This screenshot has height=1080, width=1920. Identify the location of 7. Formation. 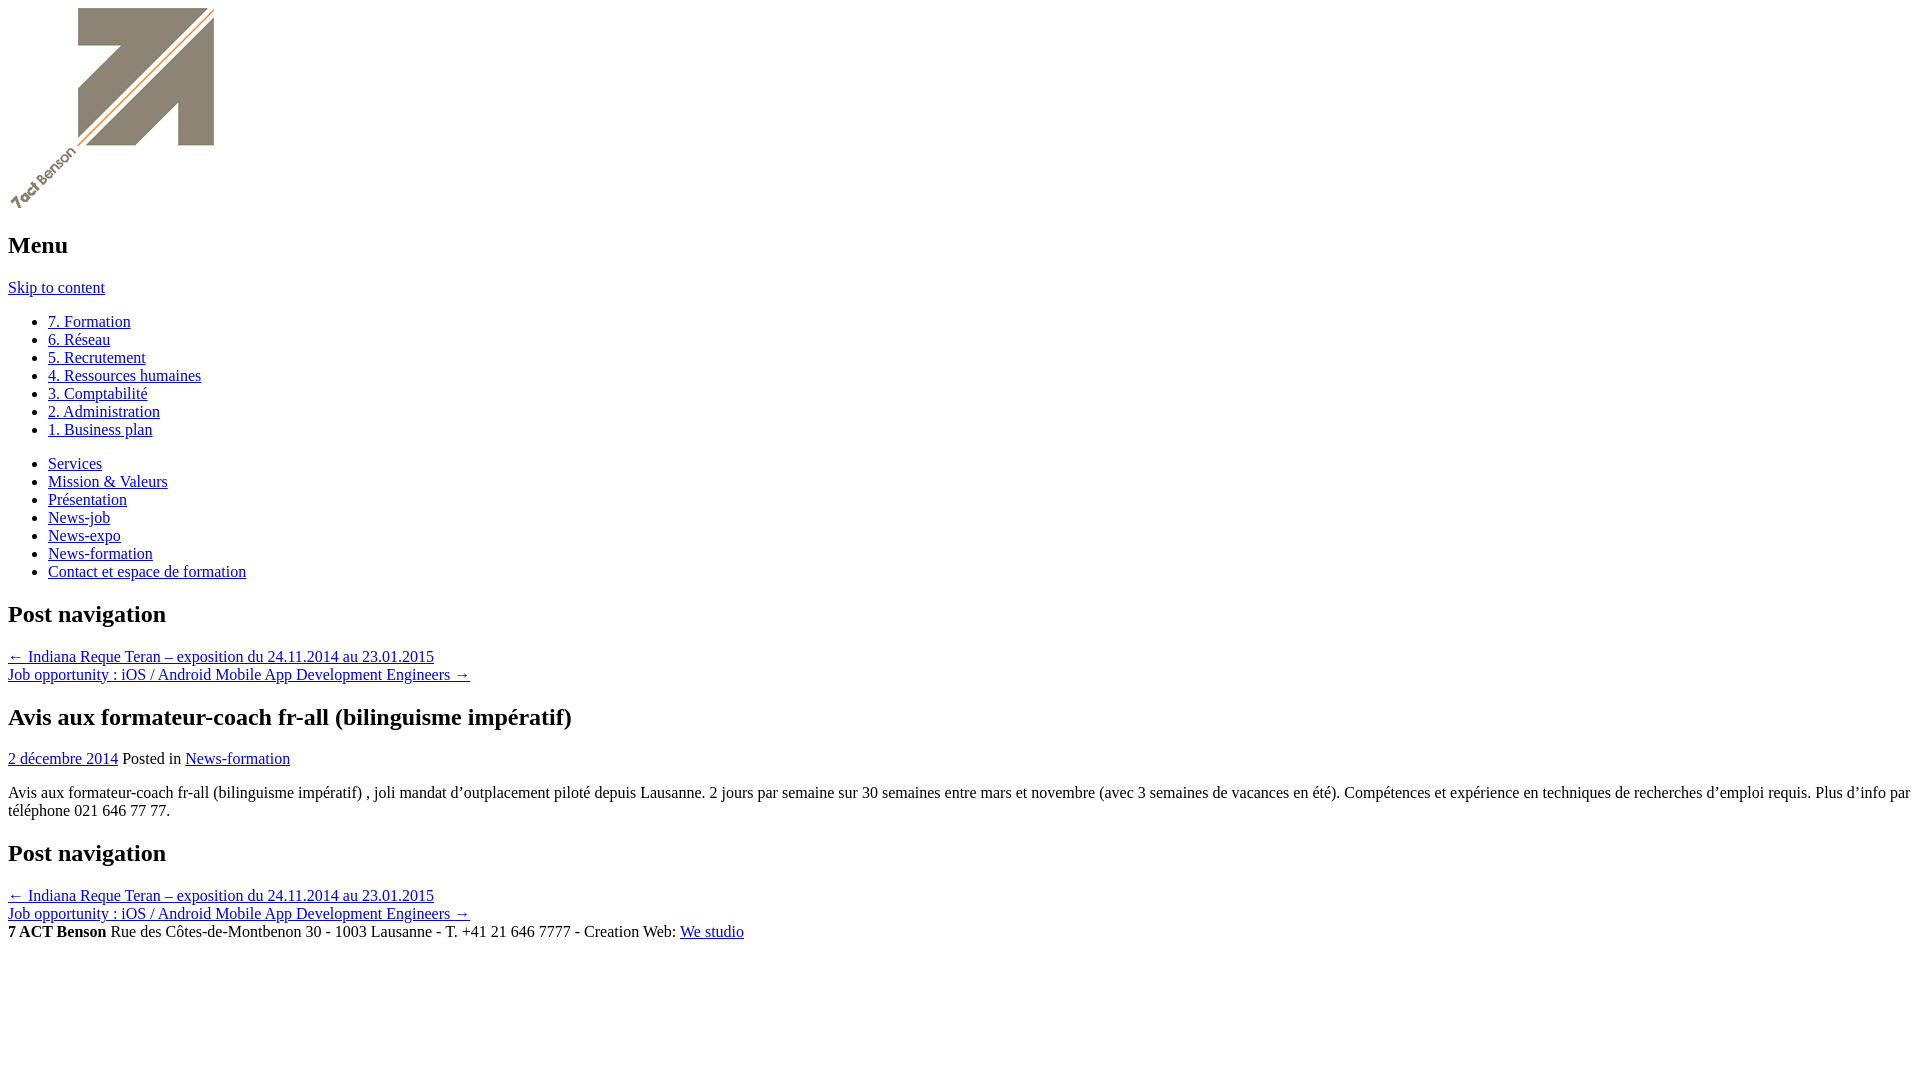
(90, 322).